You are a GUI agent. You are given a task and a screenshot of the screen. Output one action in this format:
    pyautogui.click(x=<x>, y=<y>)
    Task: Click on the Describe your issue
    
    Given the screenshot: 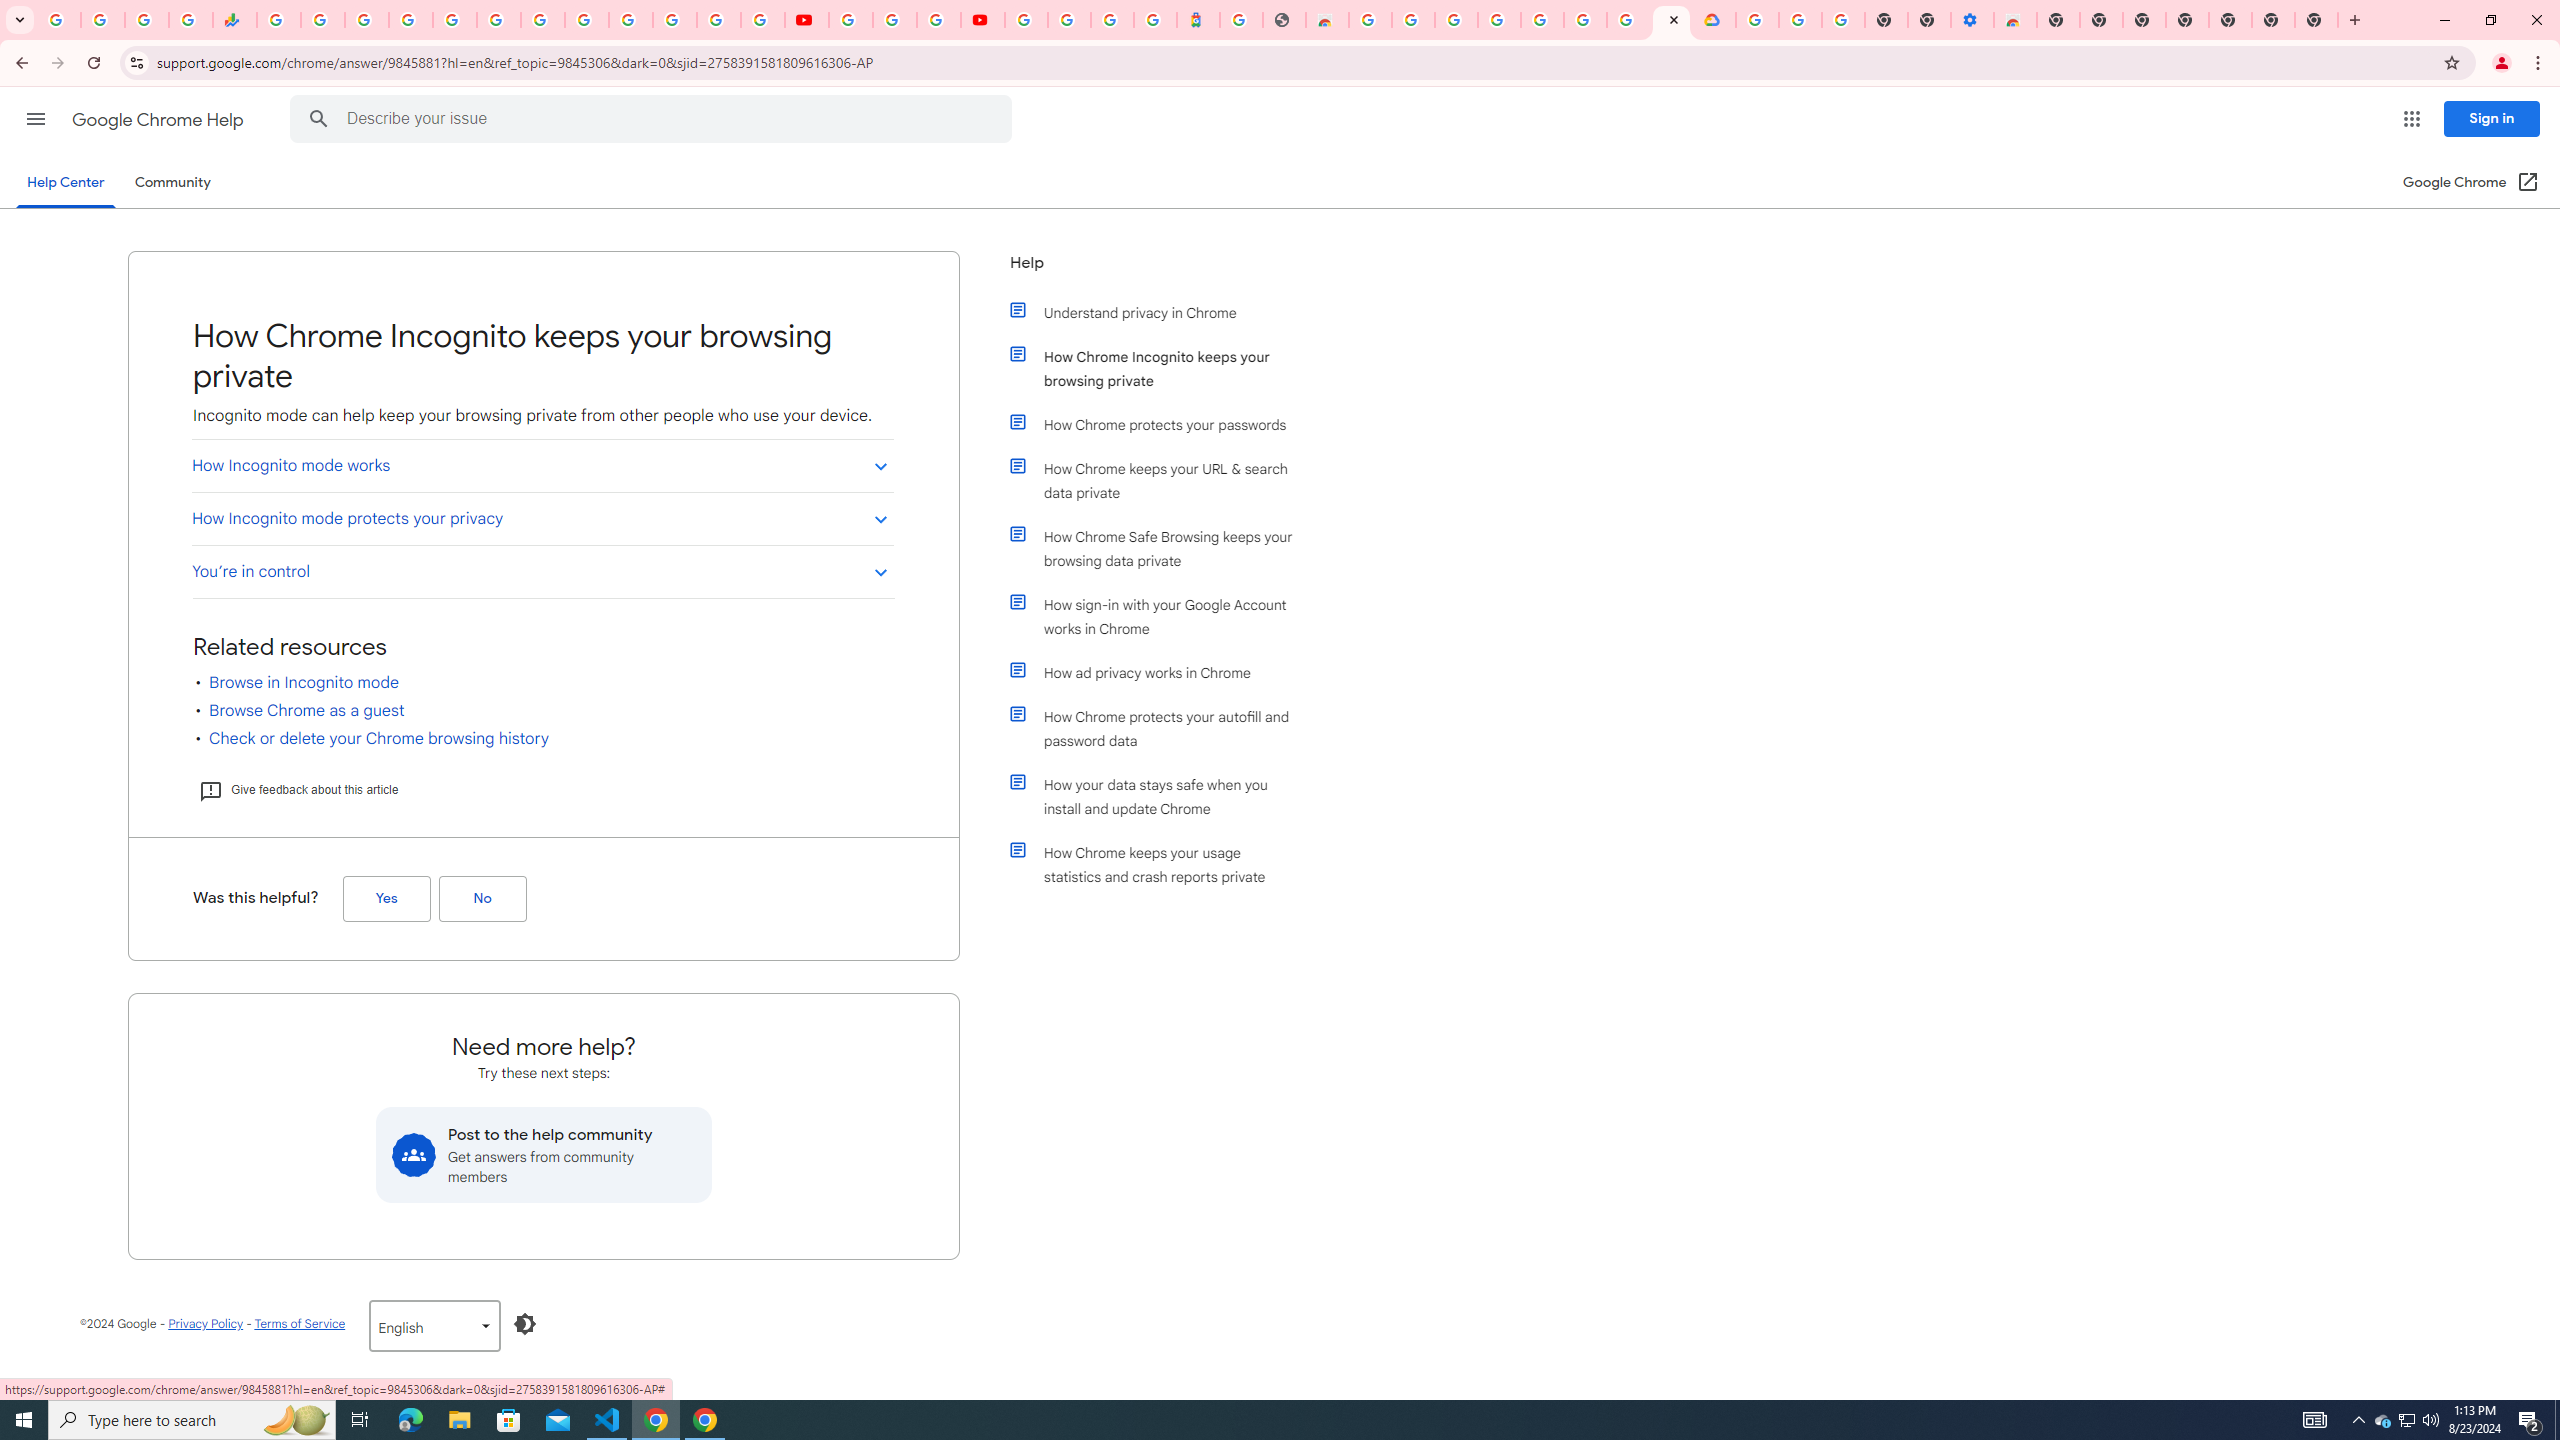 What is the action you would take?
    pyautogui.click(x=654, y=119)
    